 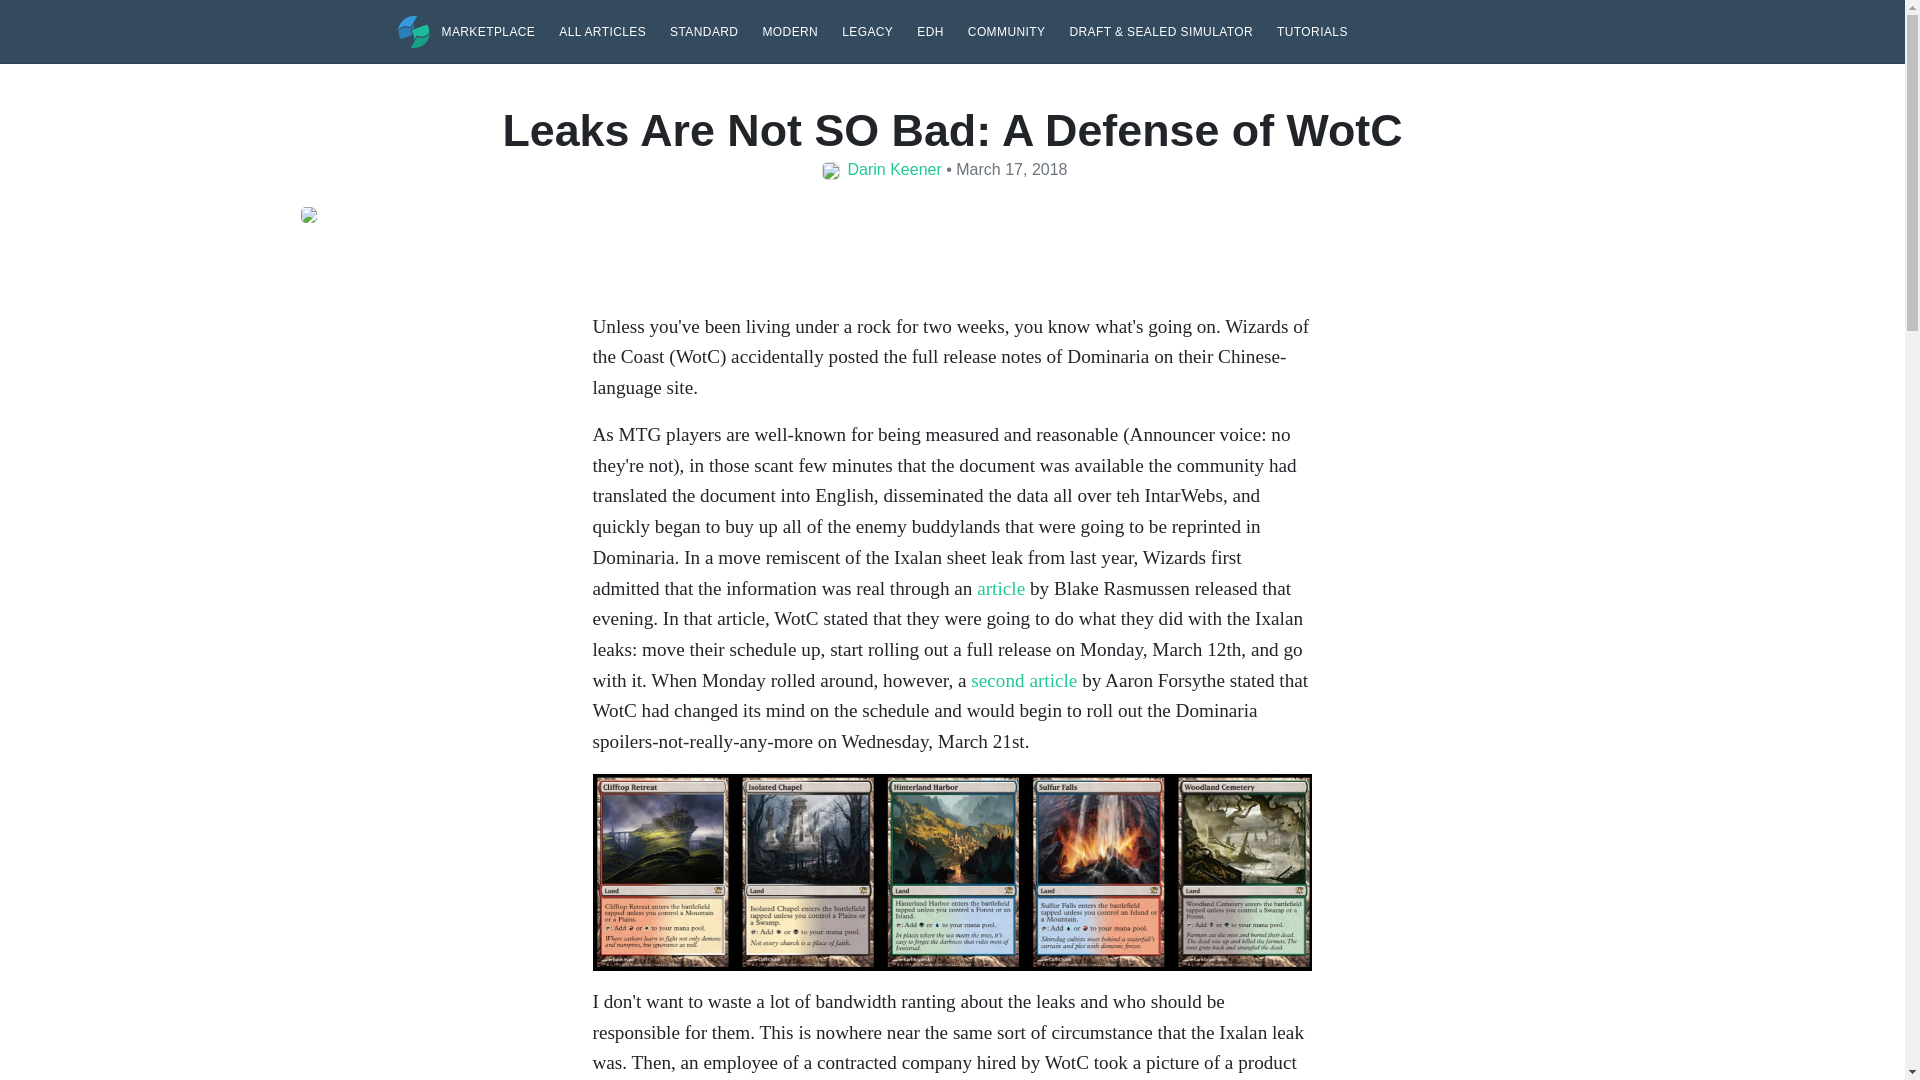 I want to click on STANDARD, so click(x=704, y=30).